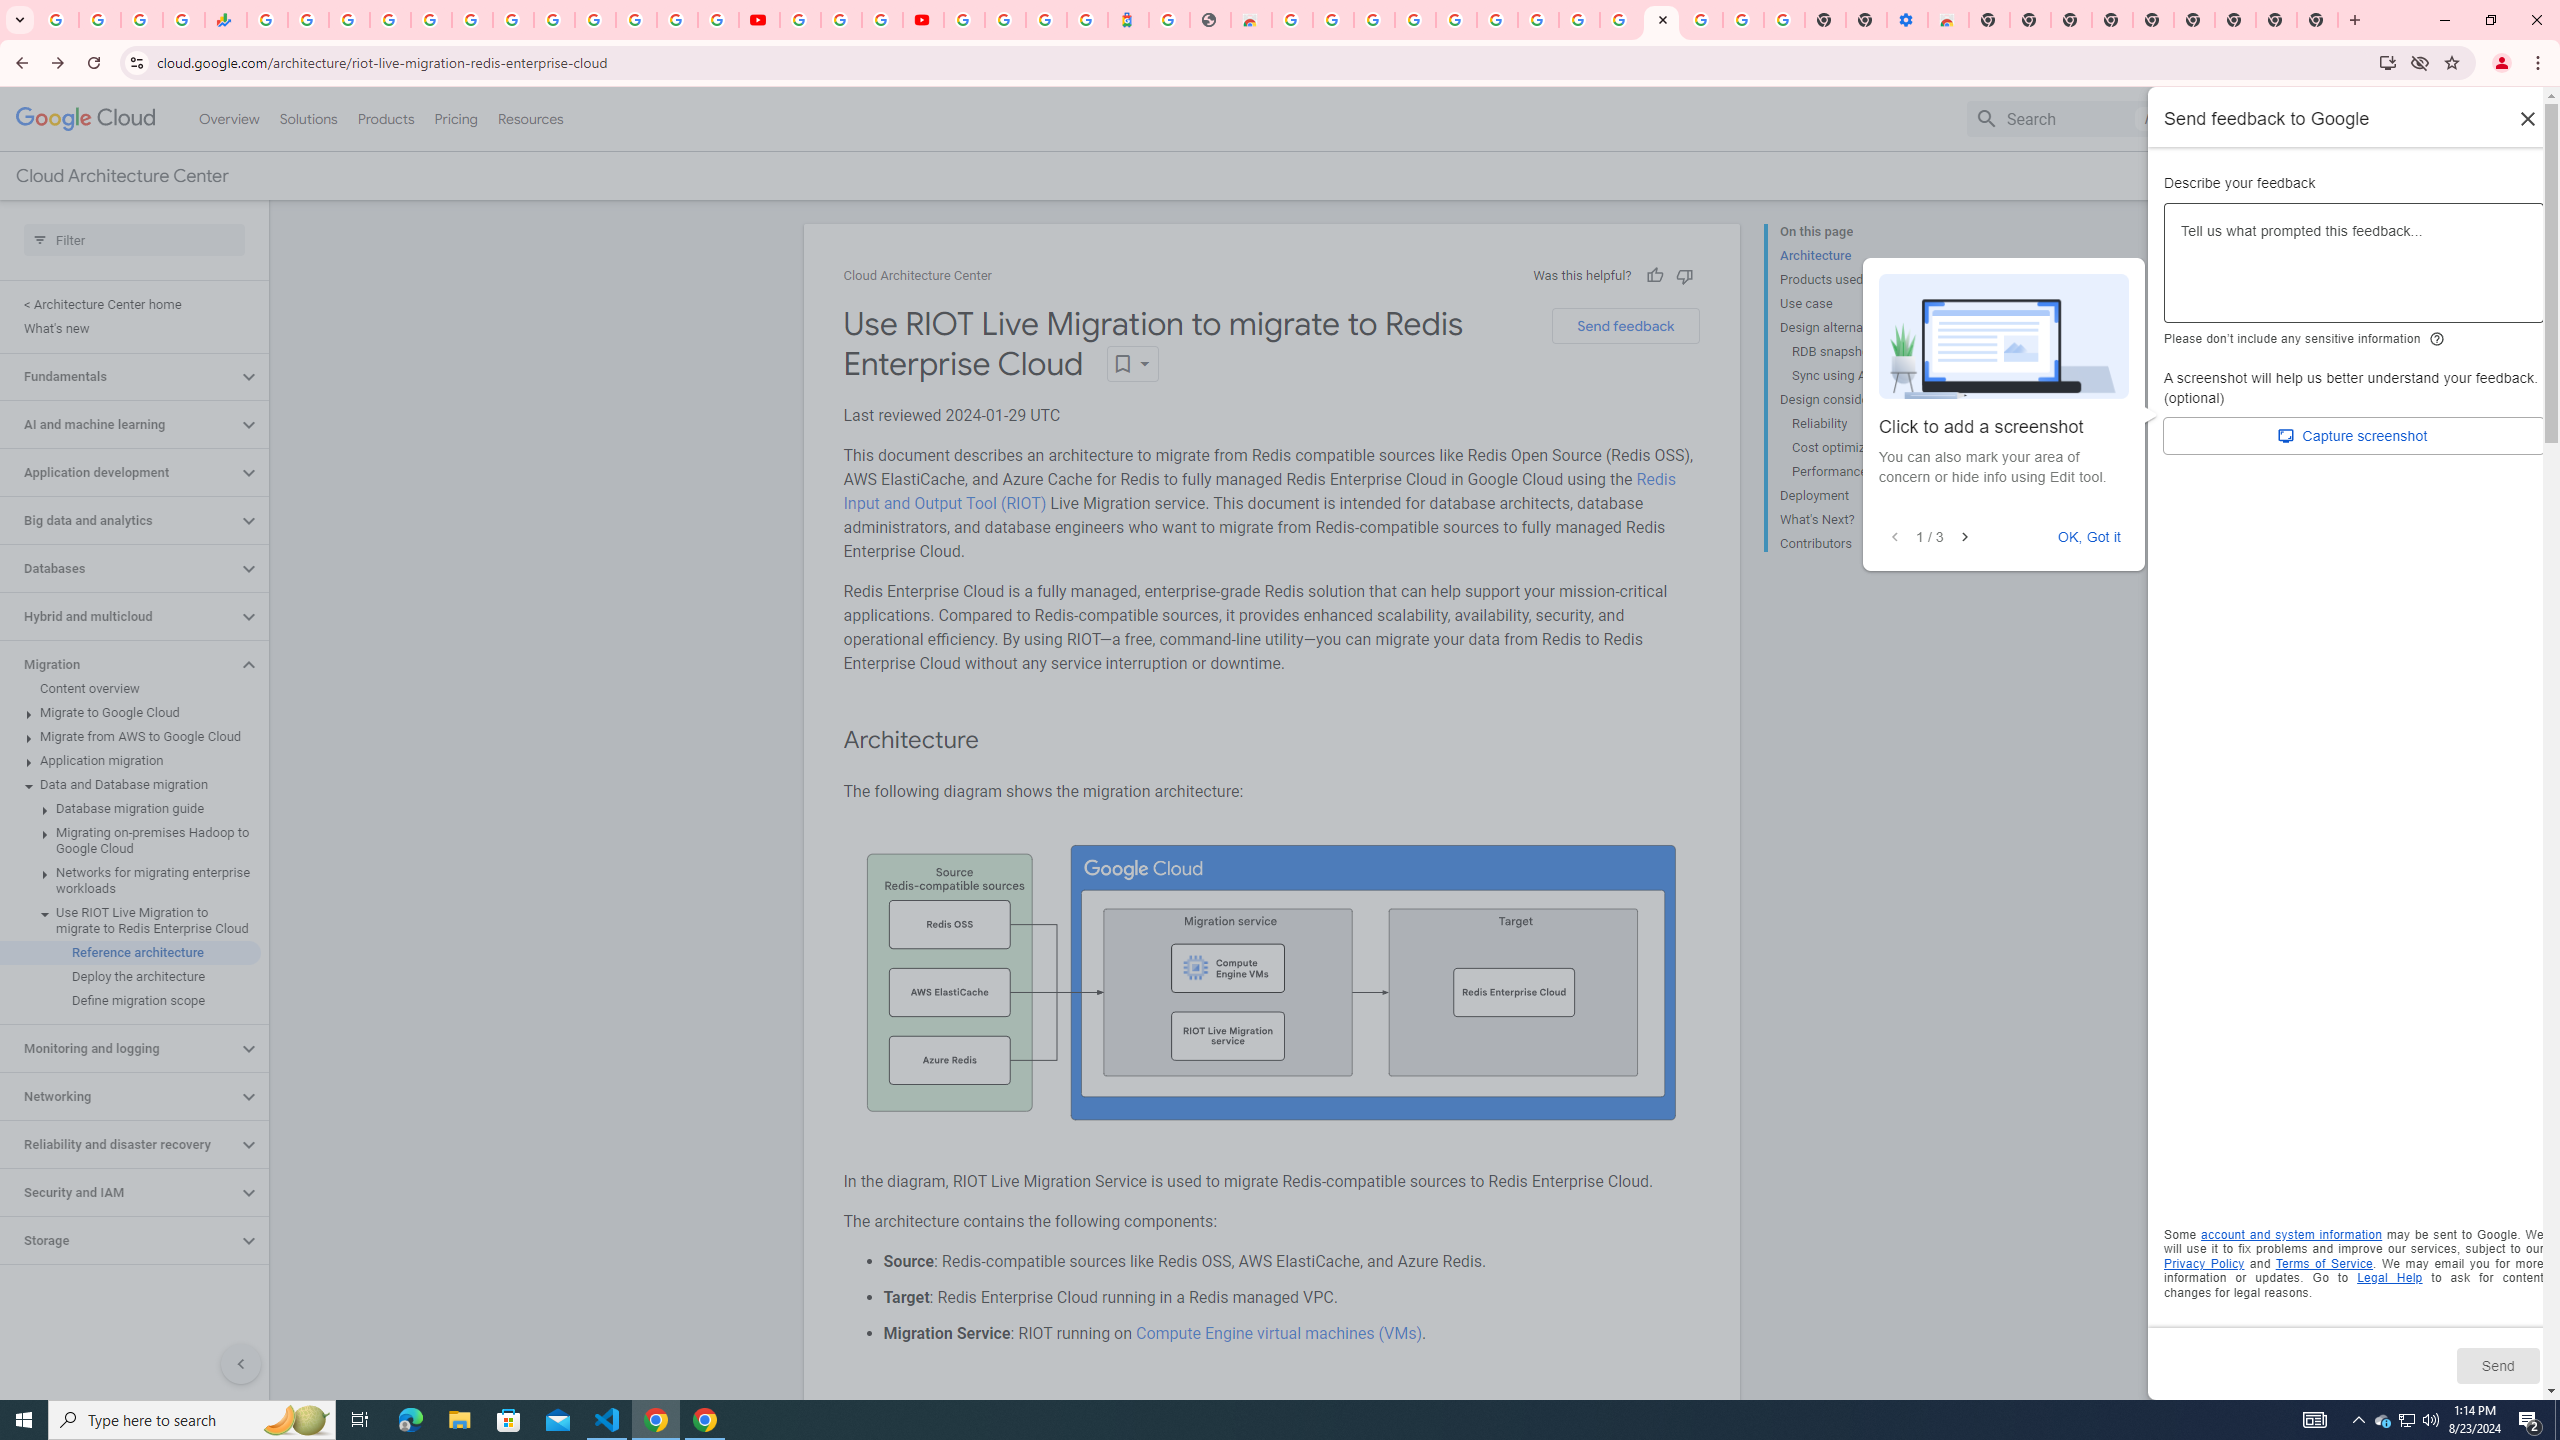 This screenshot has height=1440, width=2560. Describe the element at coordinates (1704, 20) in the screenshot. I see `Sign in - Google Accounts` at that location.